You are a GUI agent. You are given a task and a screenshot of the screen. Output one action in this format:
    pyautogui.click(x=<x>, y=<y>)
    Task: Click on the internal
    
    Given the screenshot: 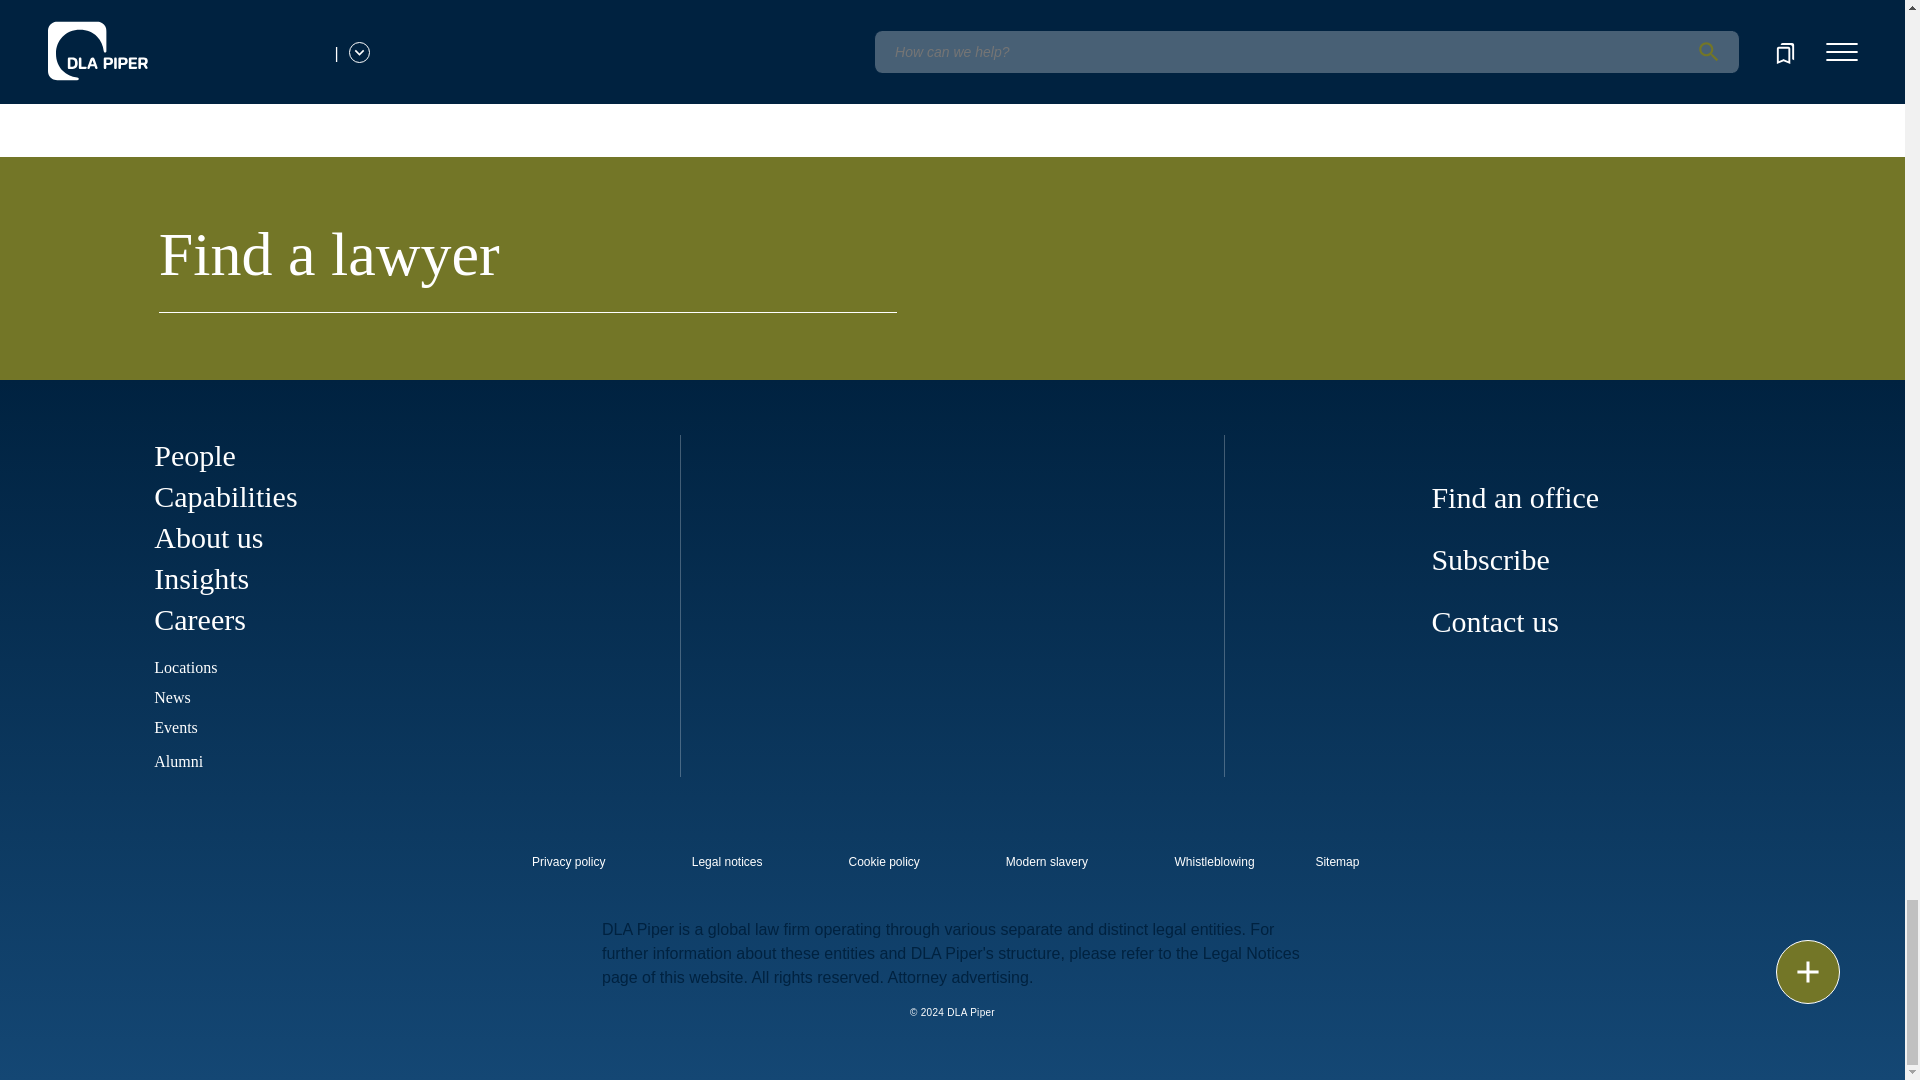 What is the action you would take?
    pyautogui.click(x=568, y=862)
    